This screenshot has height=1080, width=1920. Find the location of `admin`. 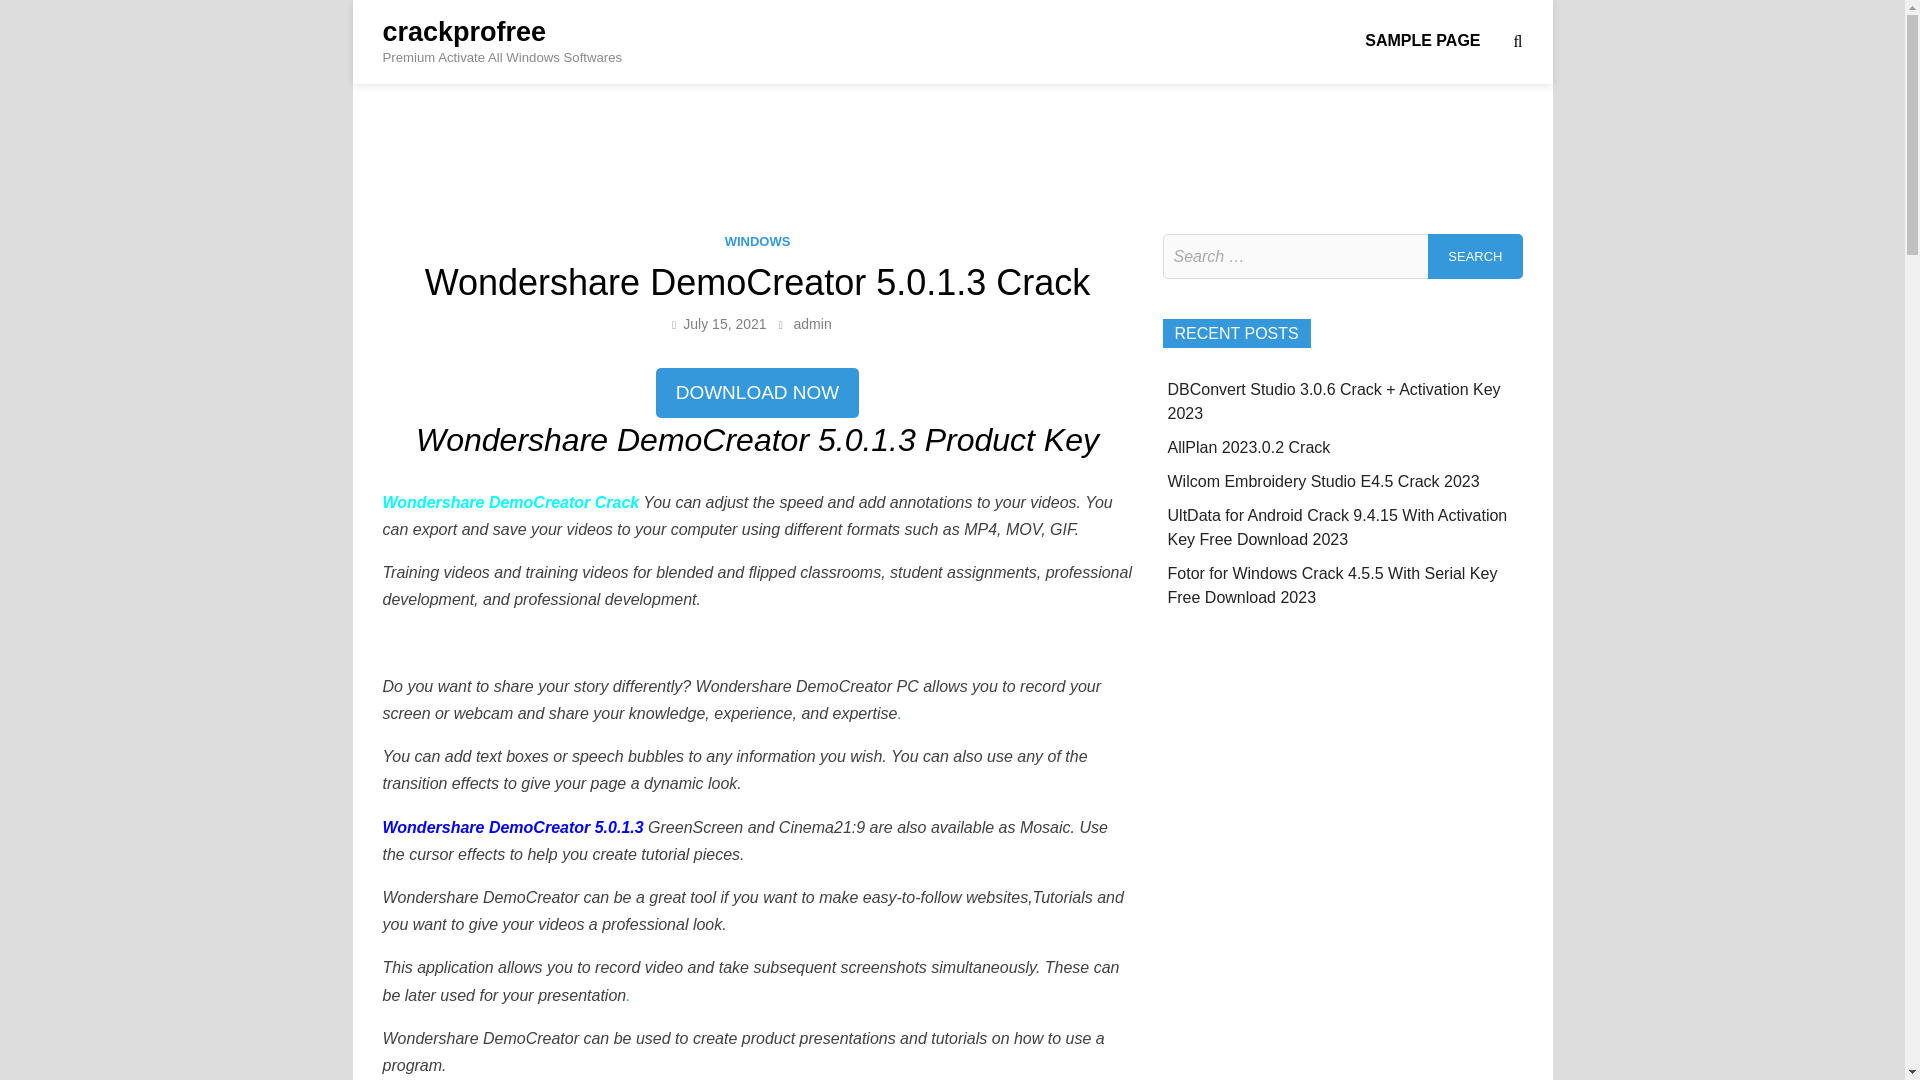

admin is located at coordinates (812, 324).